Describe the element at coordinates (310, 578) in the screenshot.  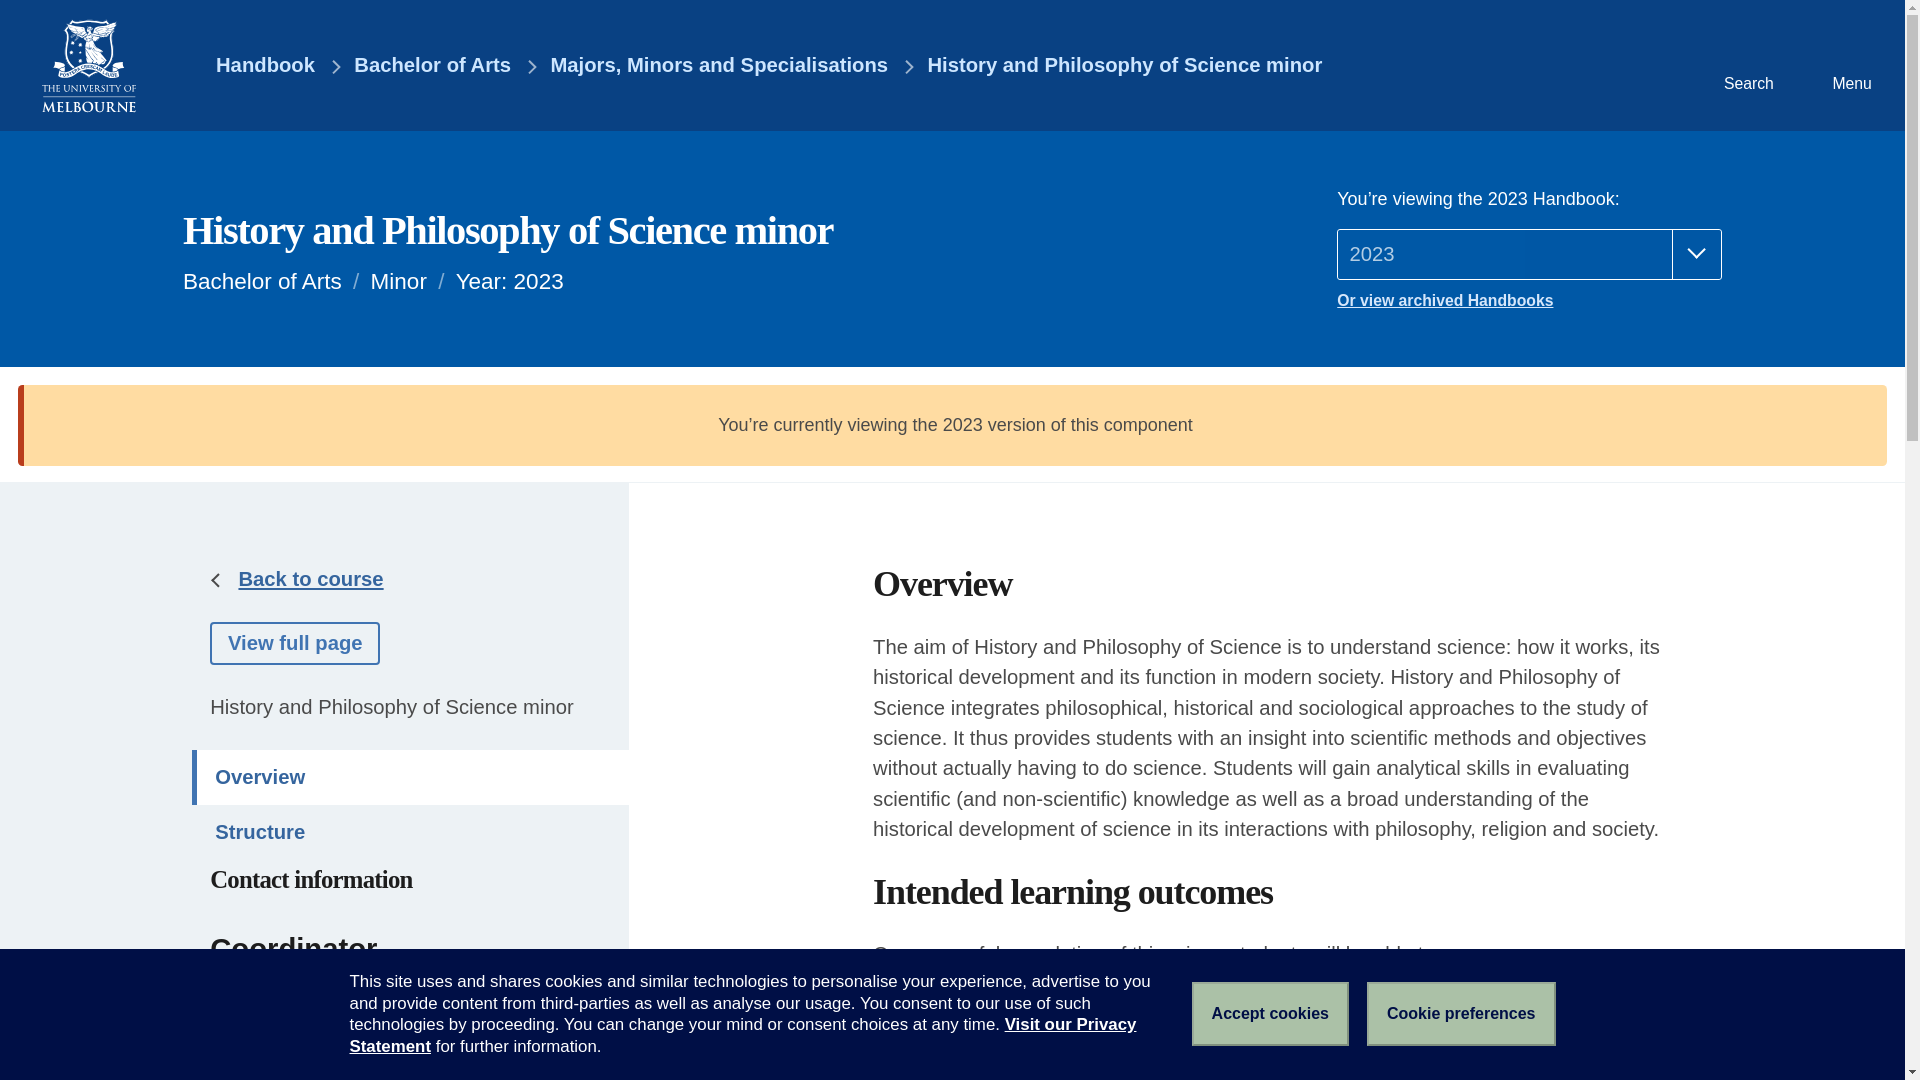
I see `Back to course` at that location.